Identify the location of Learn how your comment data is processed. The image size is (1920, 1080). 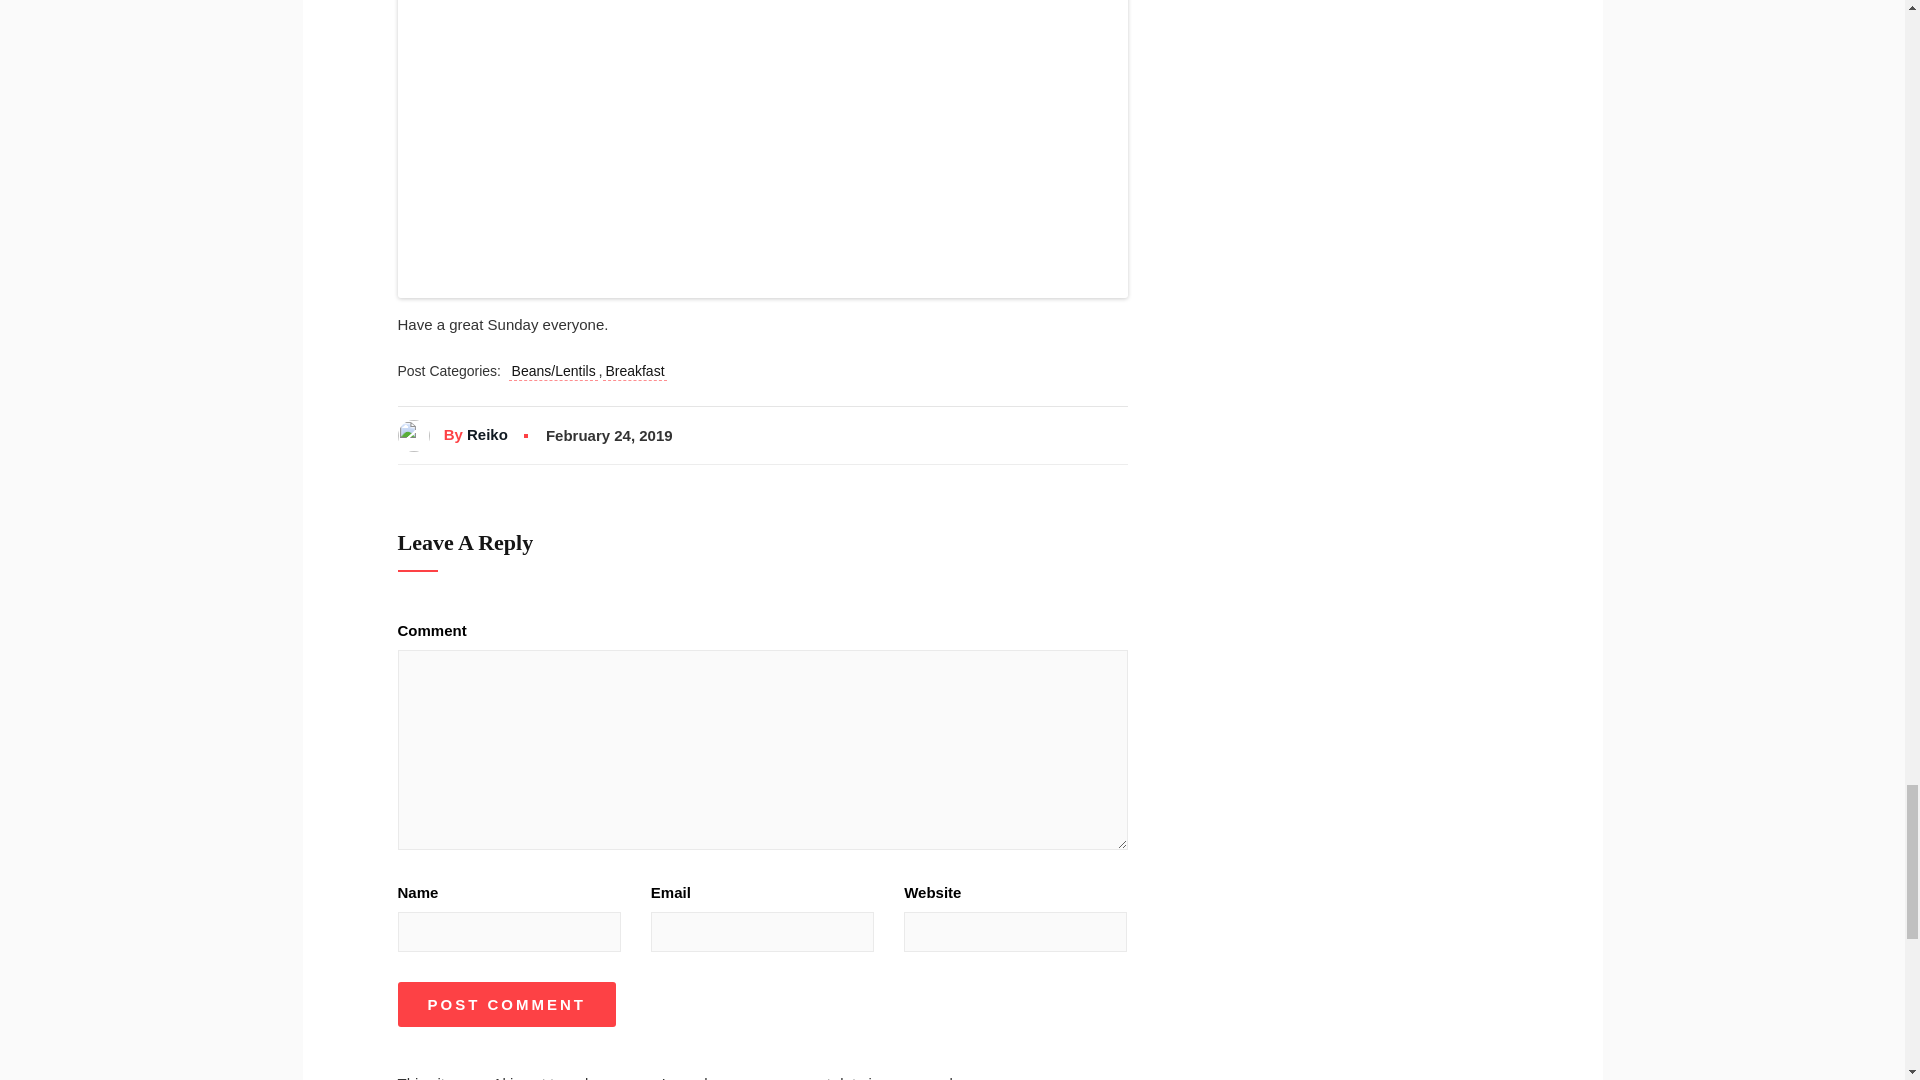
(807, 1076).